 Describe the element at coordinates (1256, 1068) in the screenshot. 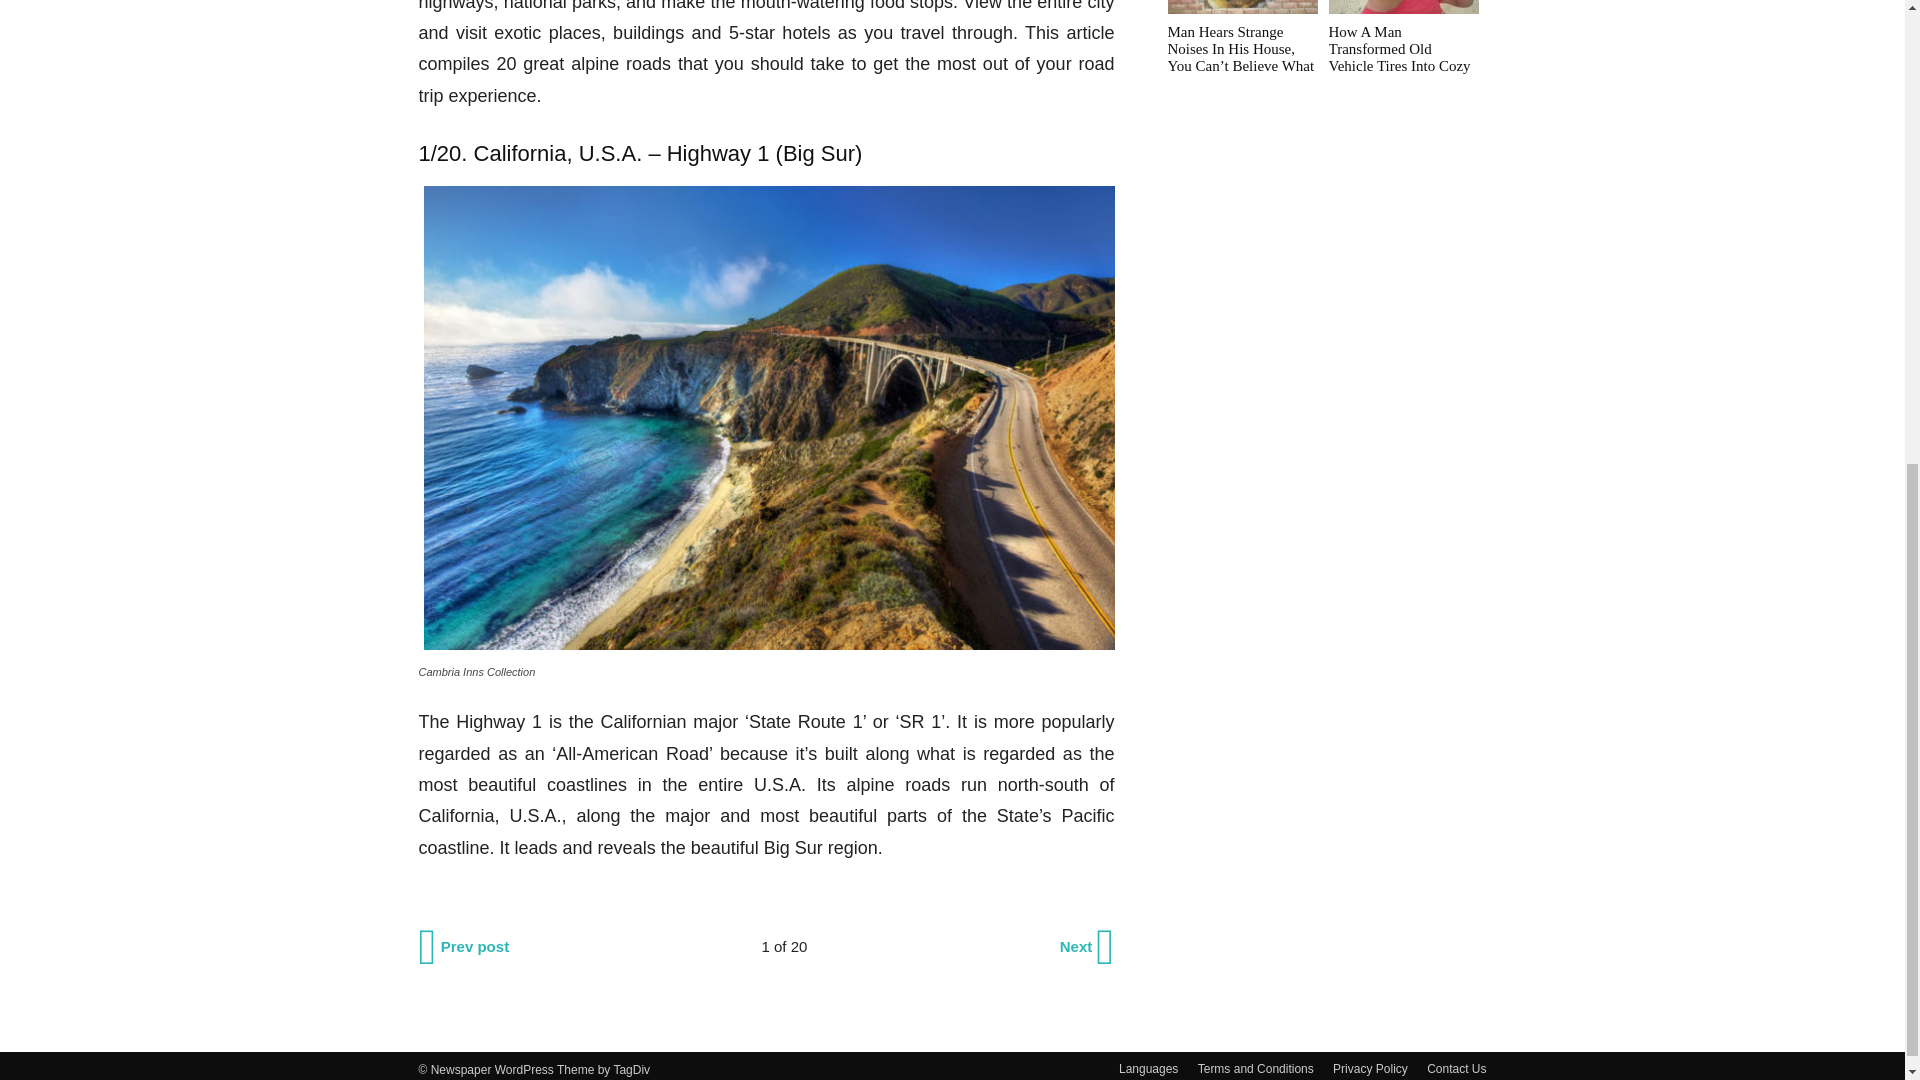

I see `Terms and Conditions` at that location.